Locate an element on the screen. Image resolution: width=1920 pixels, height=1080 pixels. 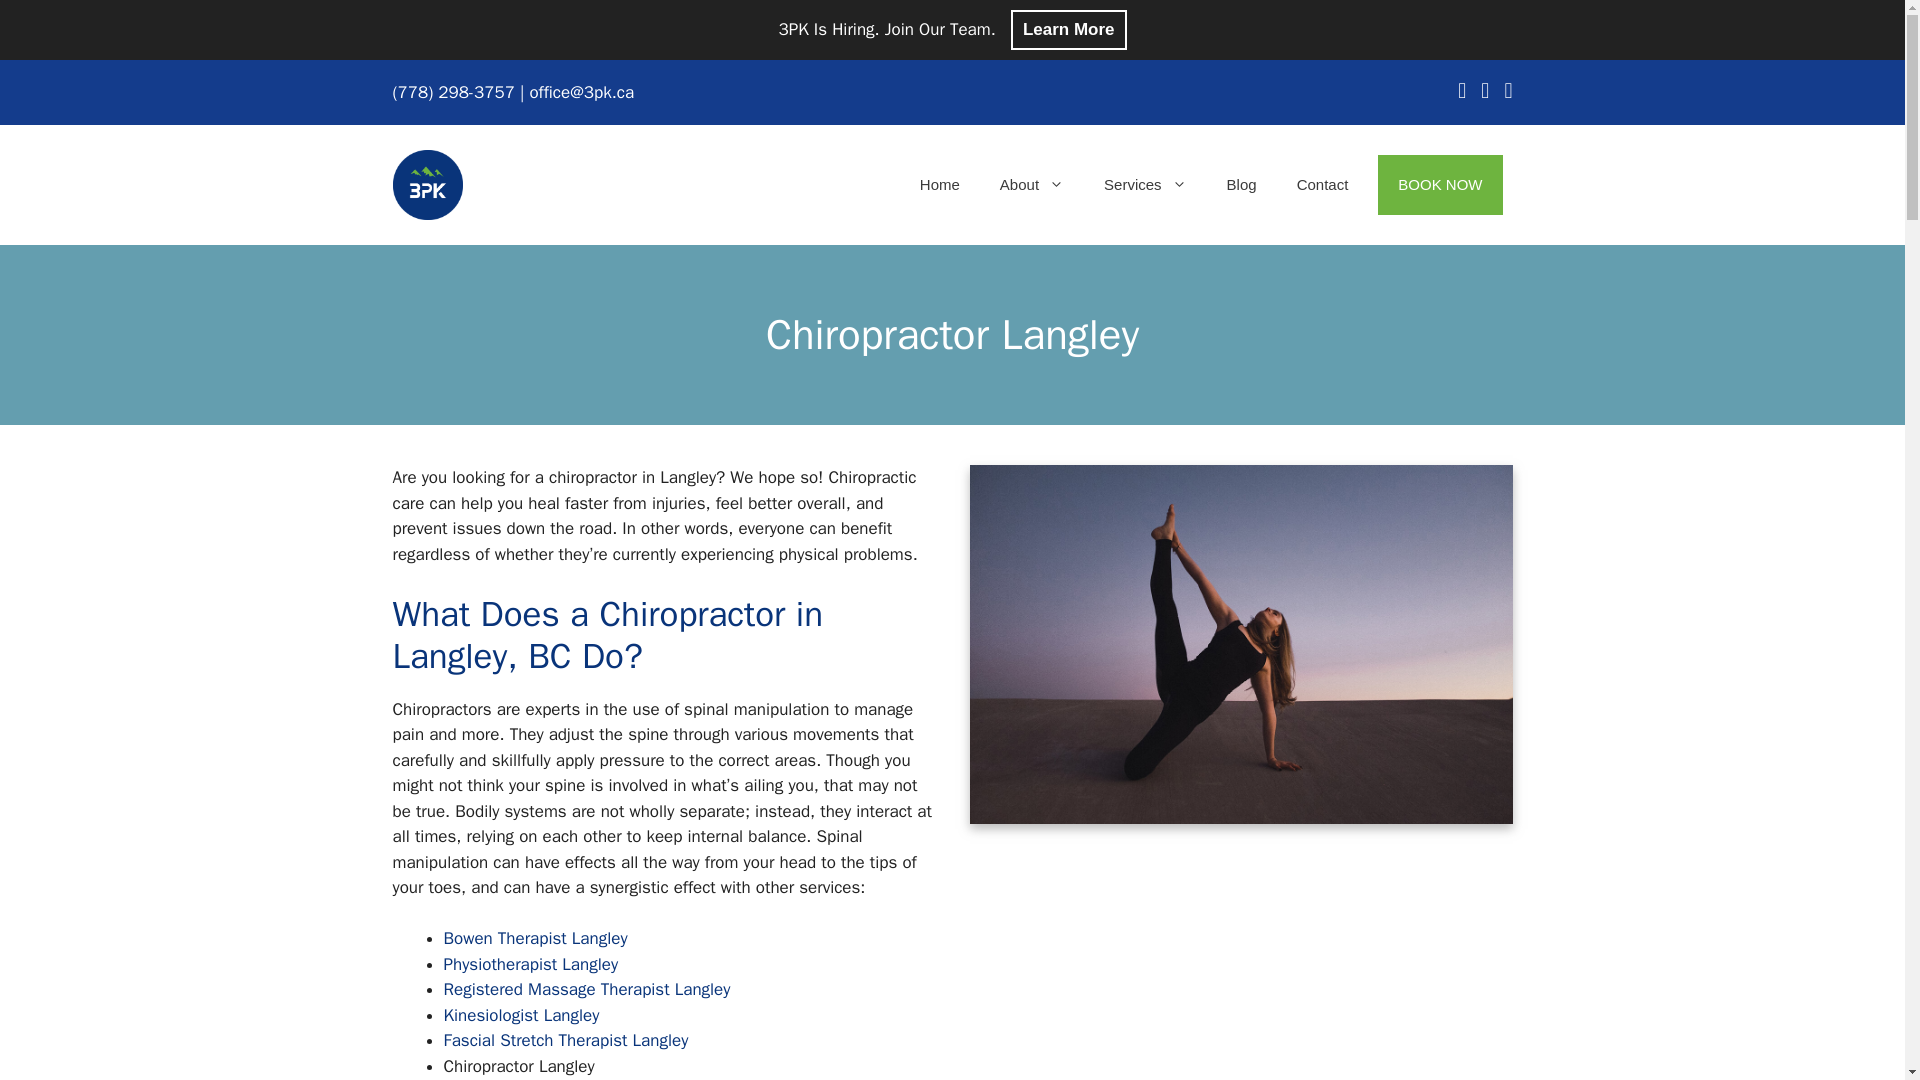
Home is located at coordinates (940, 184).